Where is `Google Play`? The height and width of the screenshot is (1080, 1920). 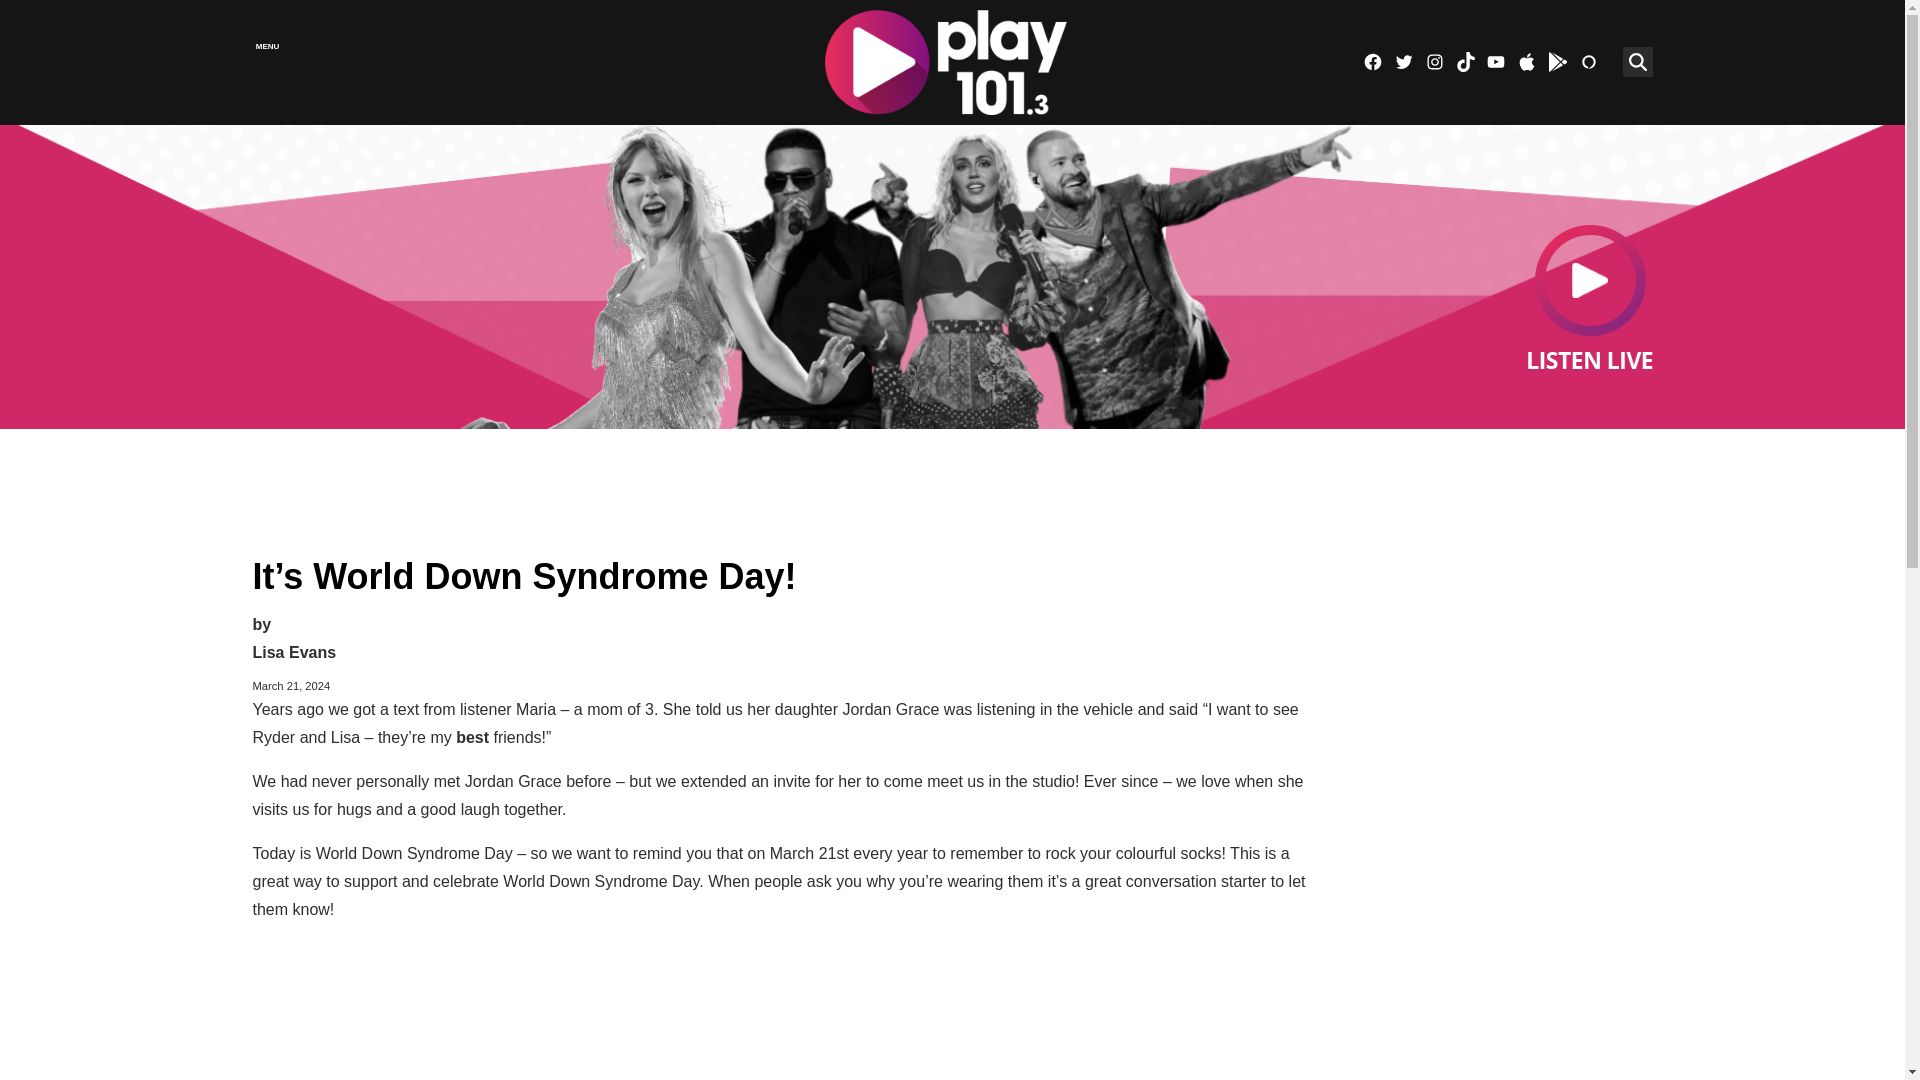
Google Play is located at coordinates (1558, 62).